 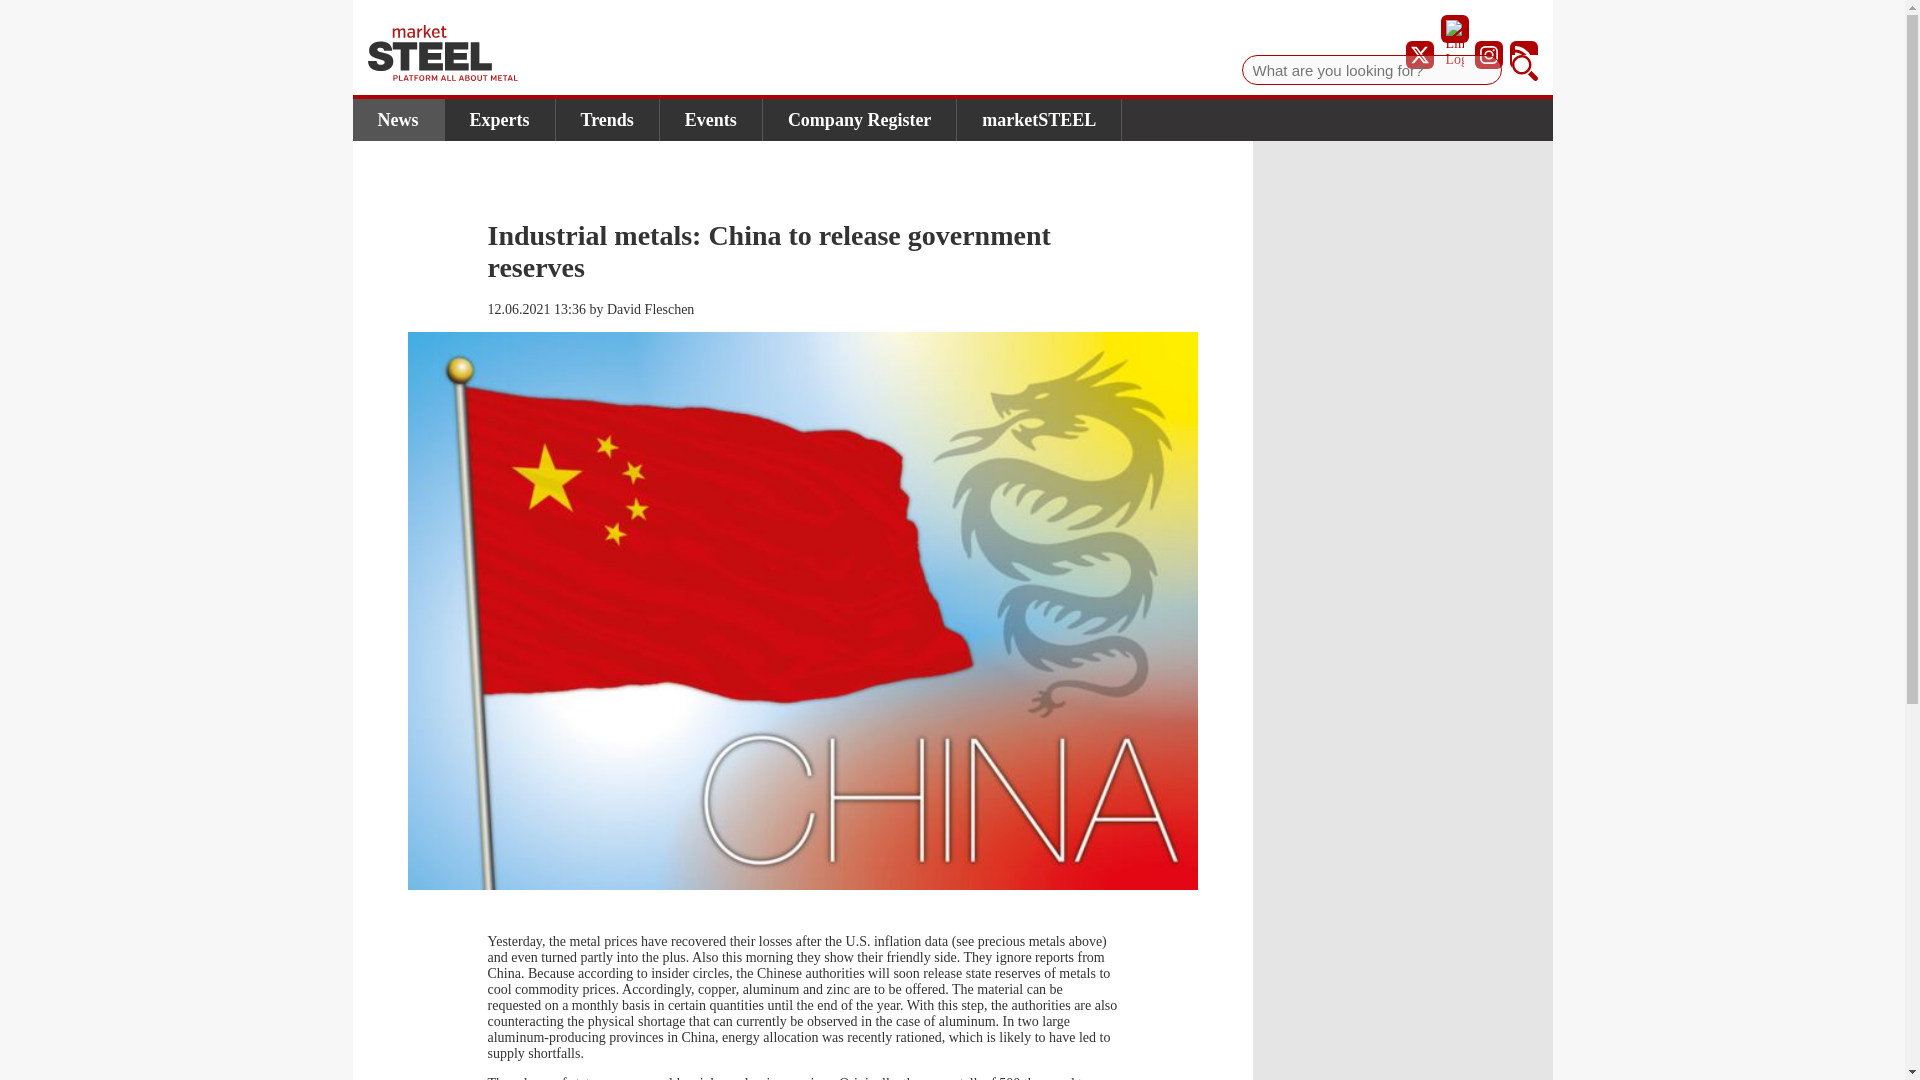 What do you see at coordinates (397, 120) in the screenshot?
I see `News` at bounding box center [397, 120].